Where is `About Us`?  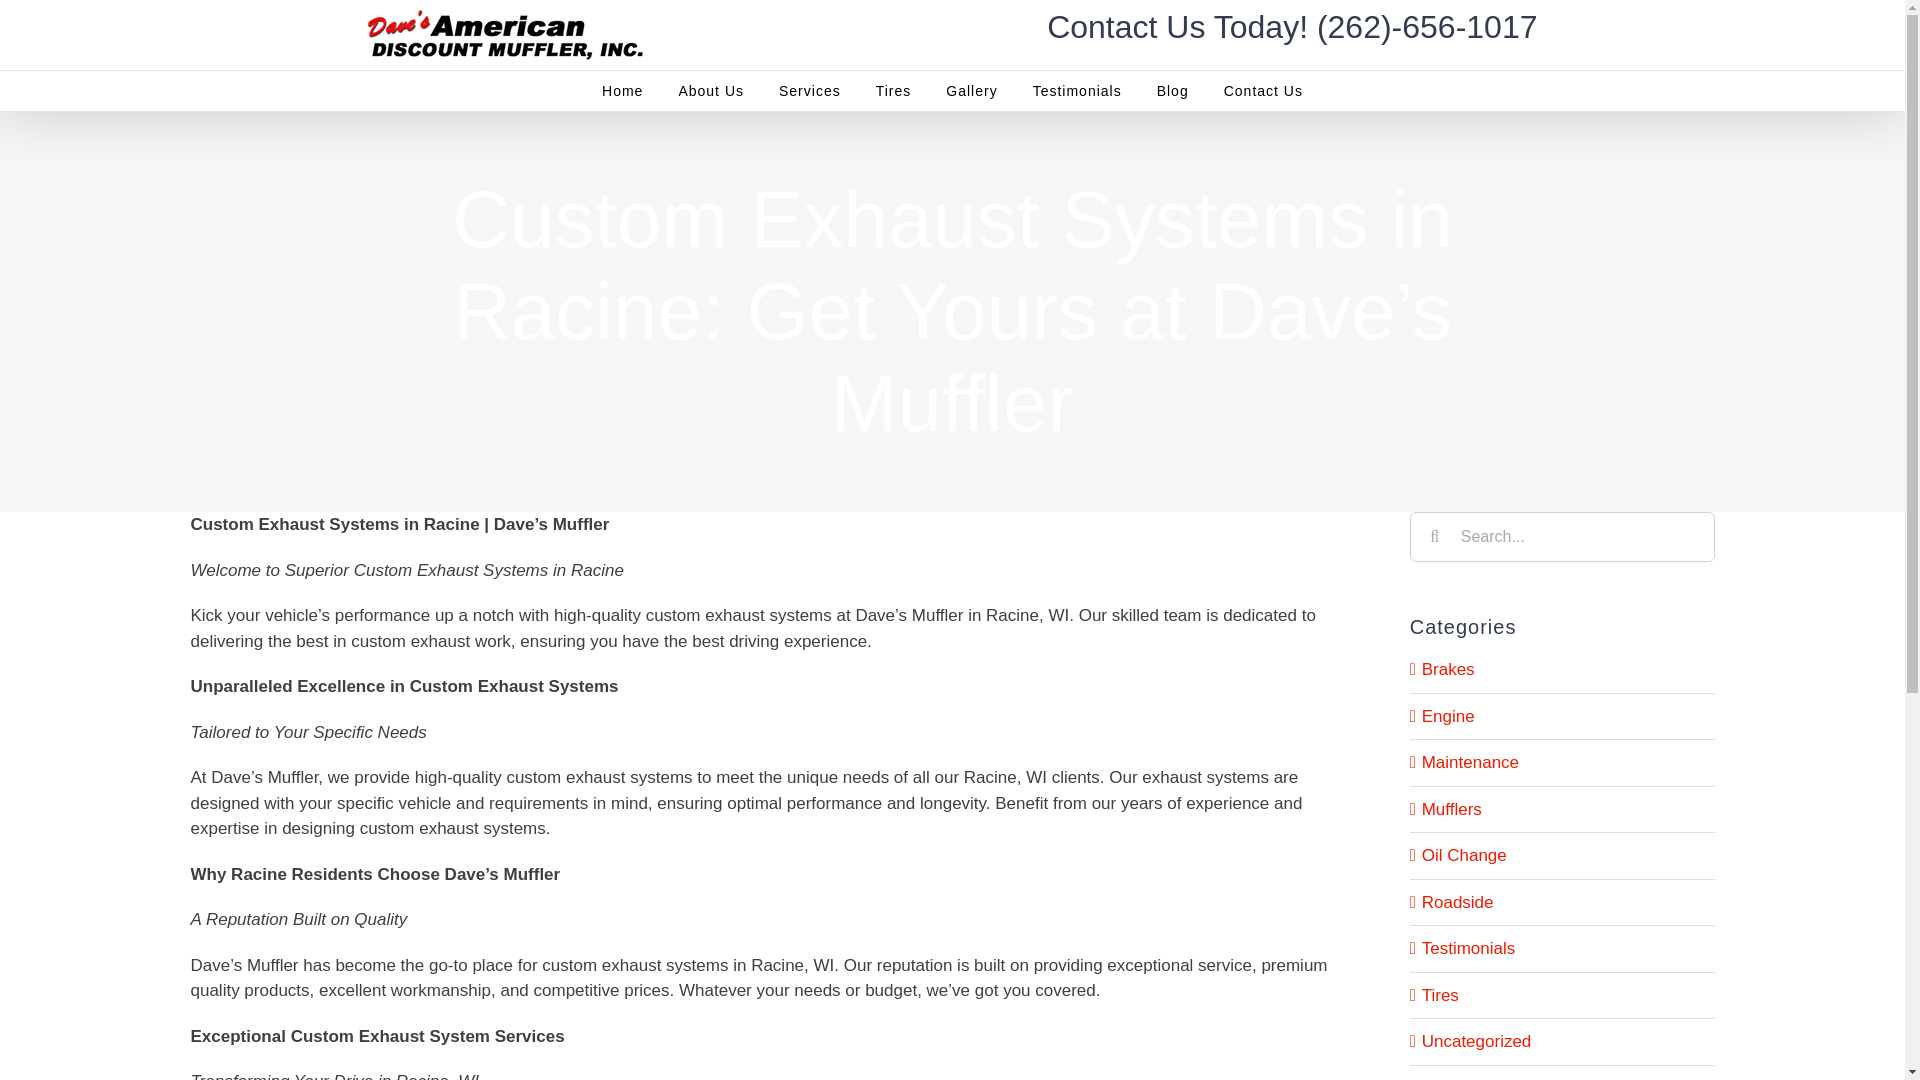 About Us is located at coordinates (710, 91).